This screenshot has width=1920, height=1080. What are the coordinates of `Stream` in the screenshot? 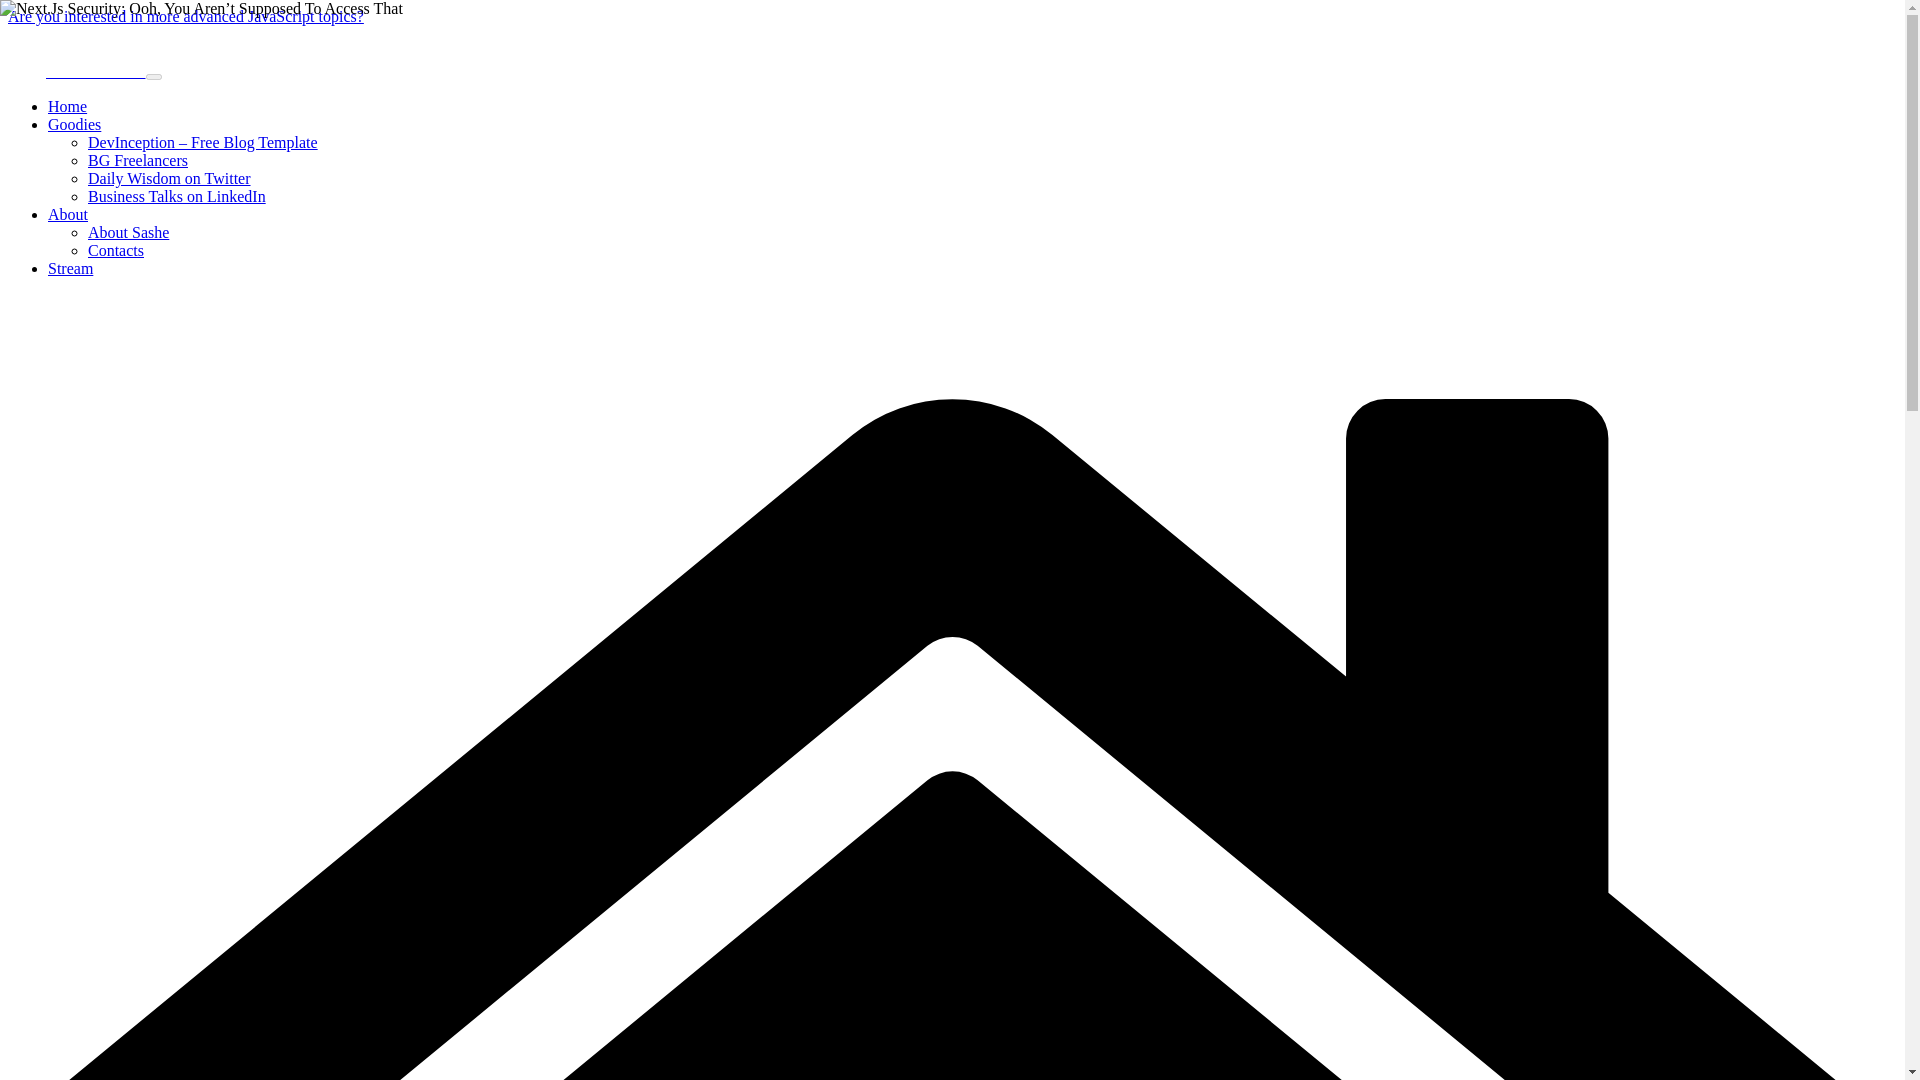 It's located at (70, 268).